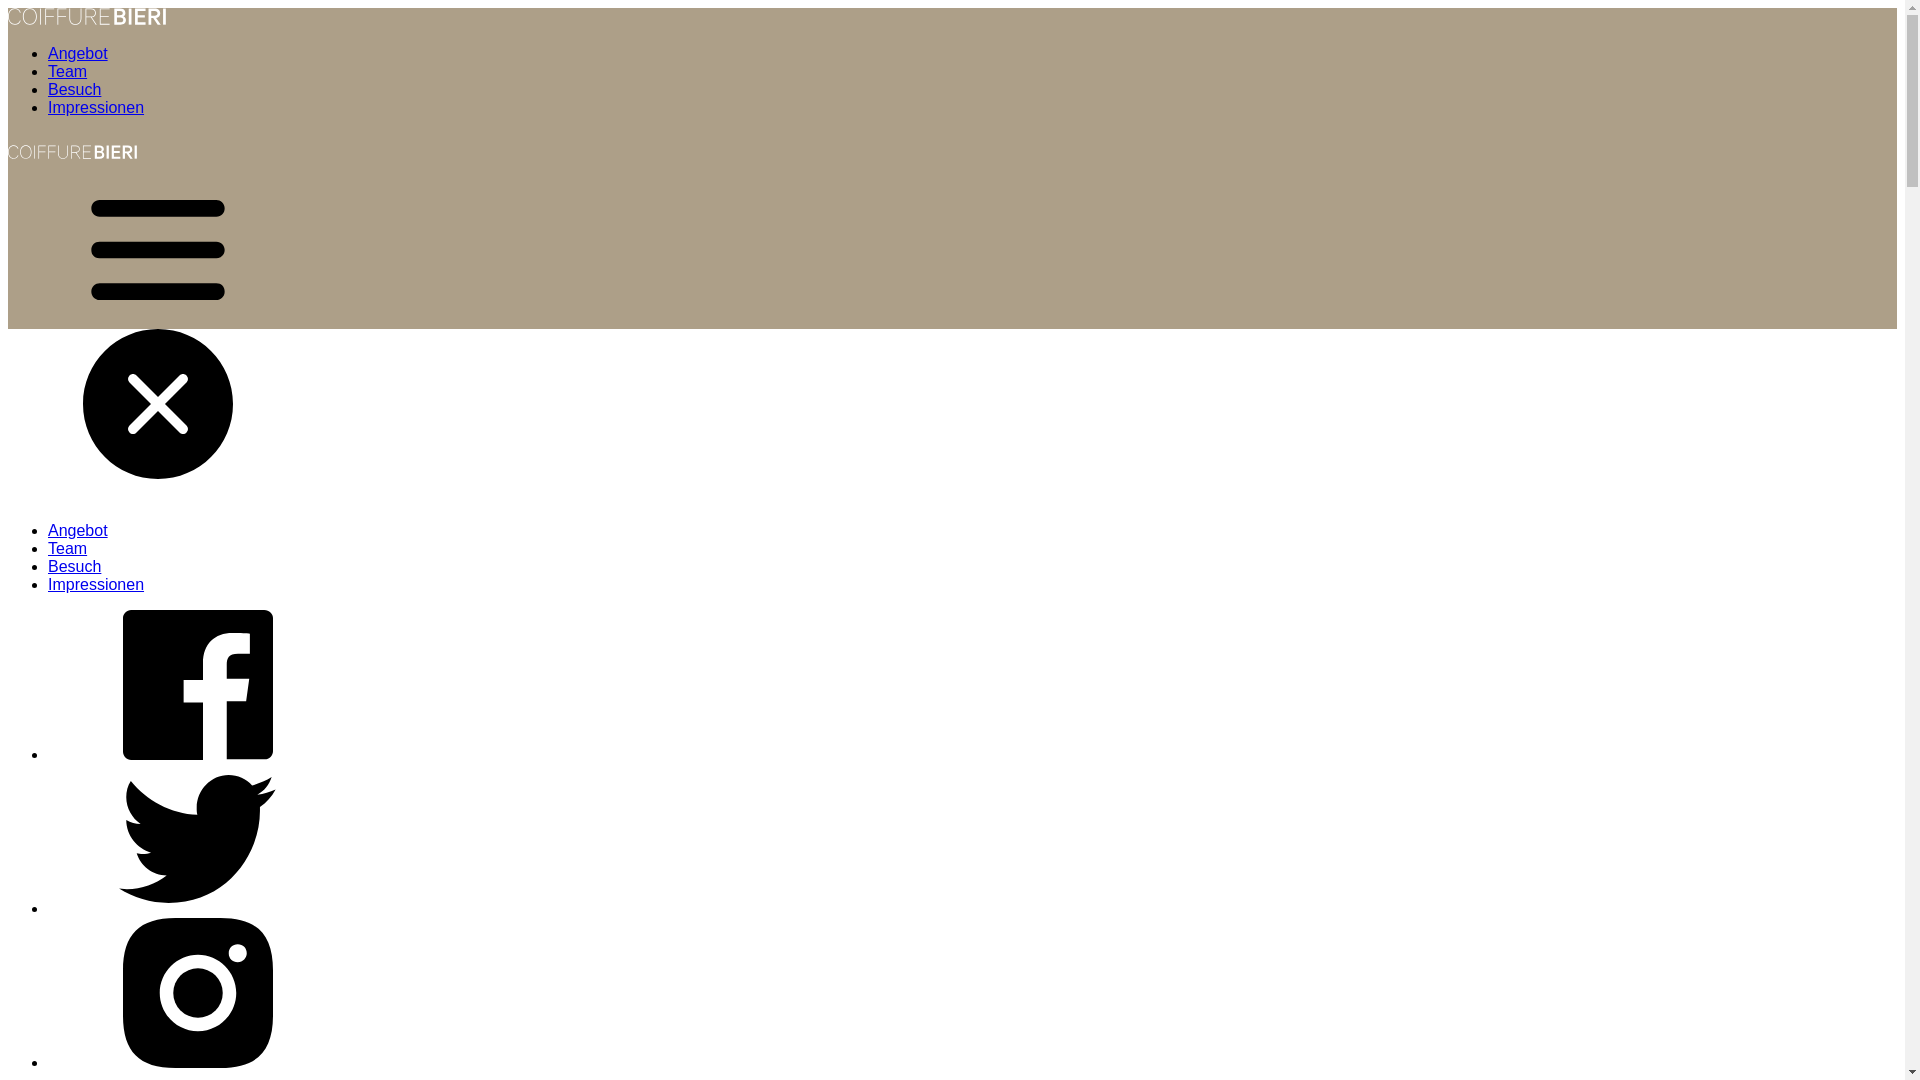  Describe the element at coordinates (96, 108) in the screenshot. I see `Impressionen` at that location.